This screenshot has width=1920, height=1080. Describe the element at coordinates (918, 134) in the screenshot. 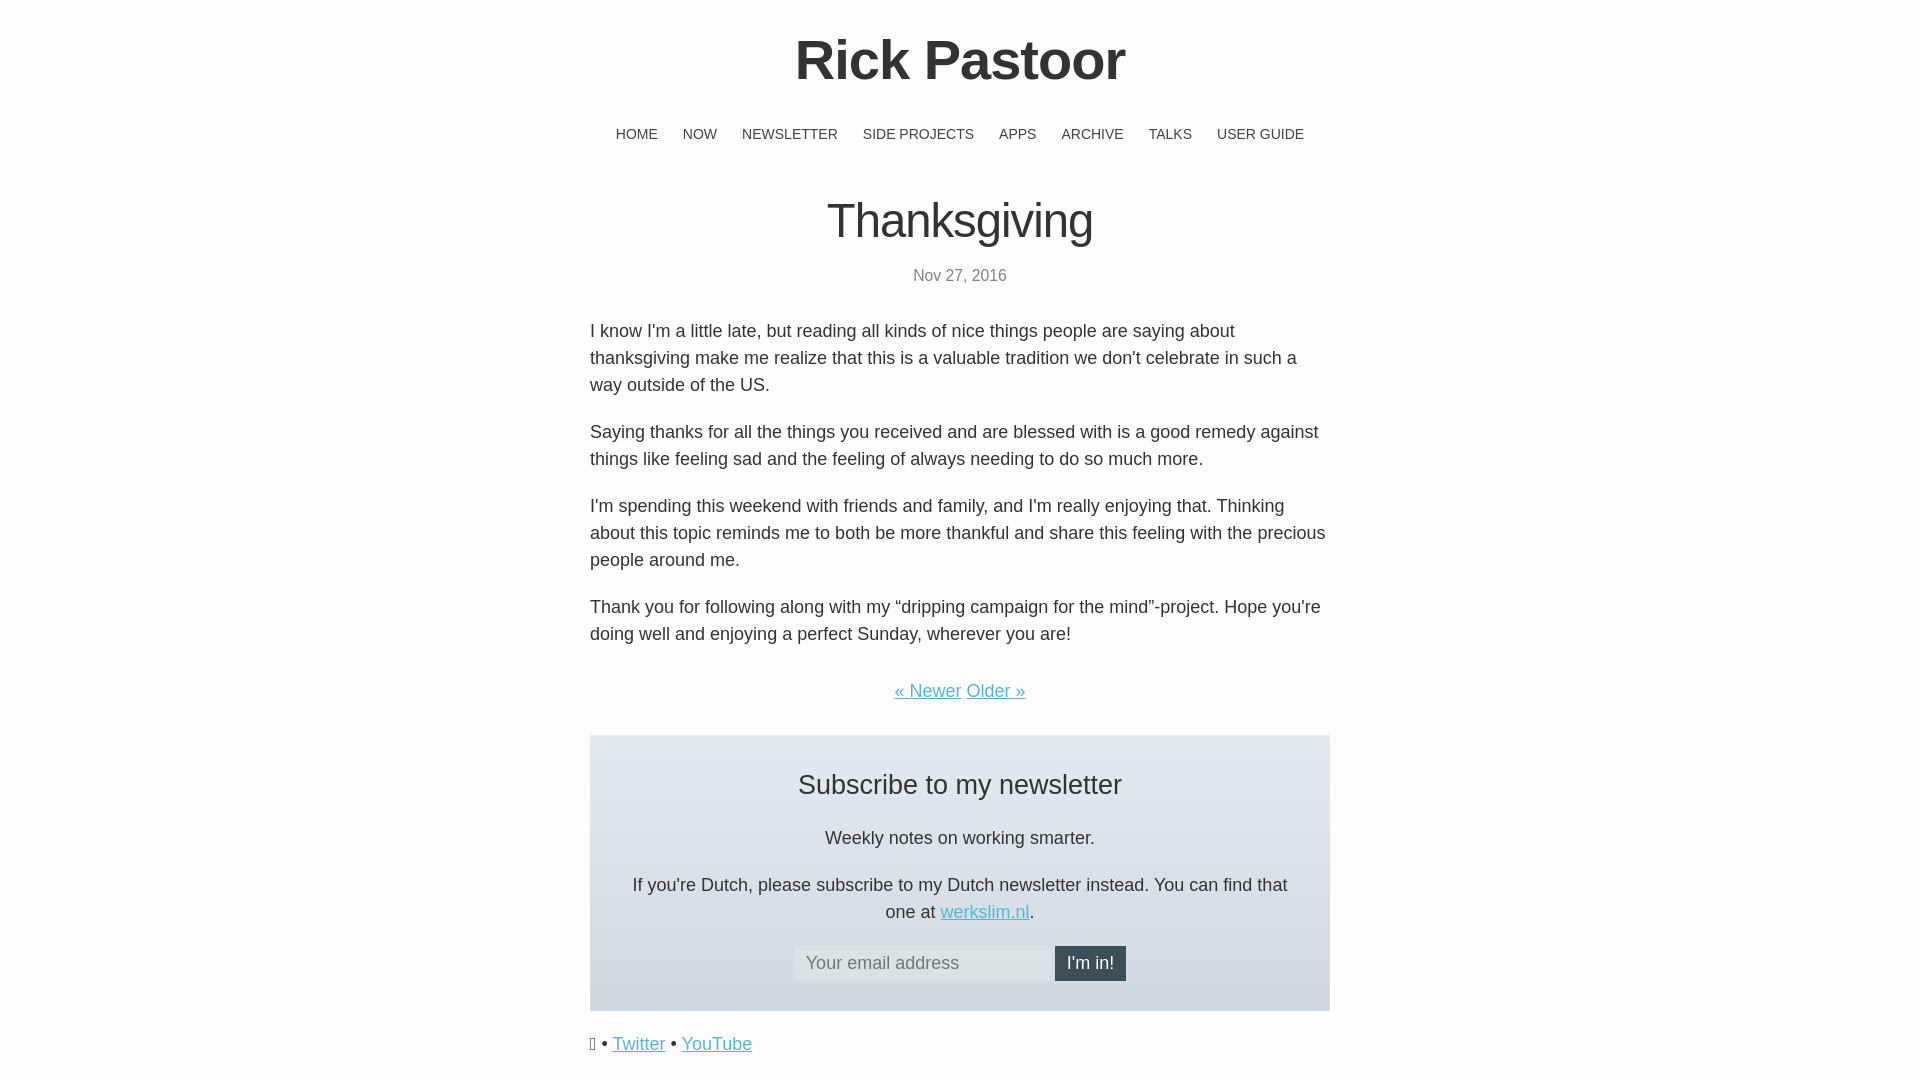

I see `SIDE PROJECTS` at that location.